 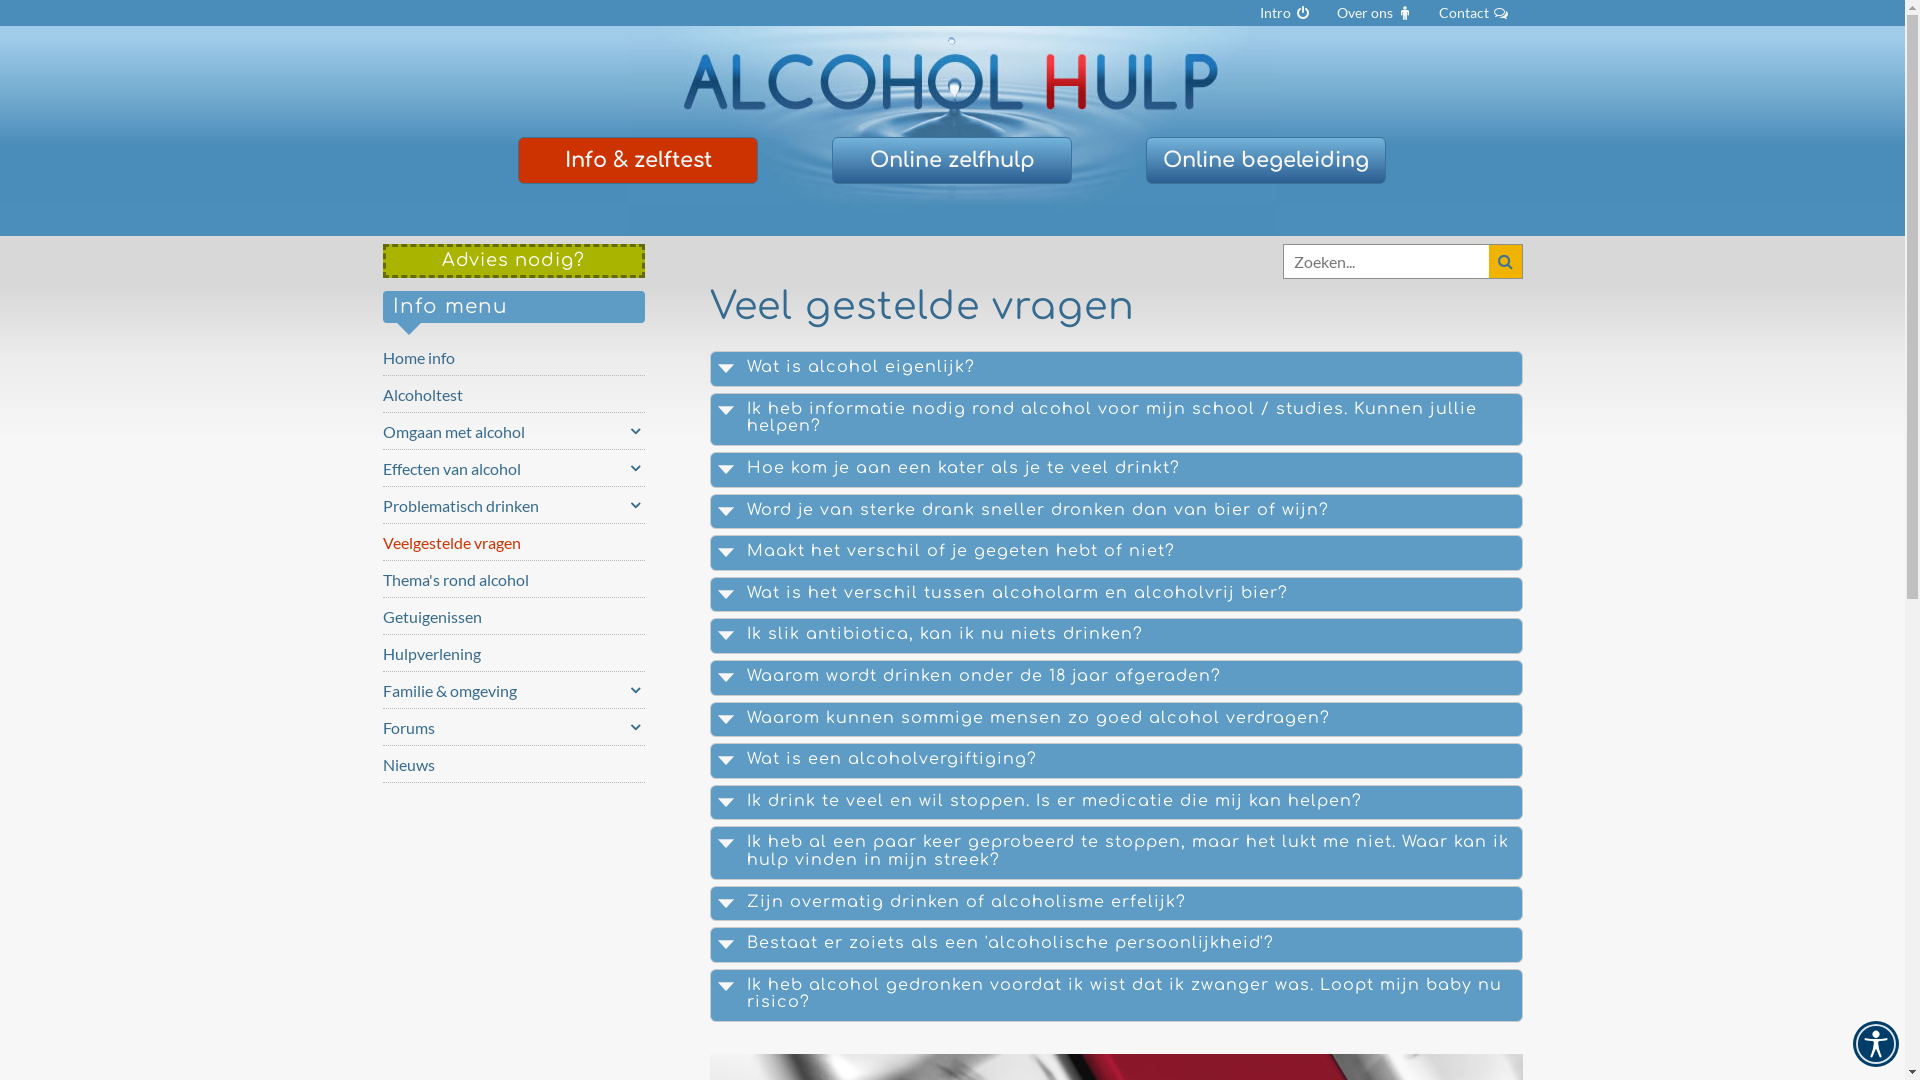 I want to click on Problematisch drinken, so click(x=514, y=505).